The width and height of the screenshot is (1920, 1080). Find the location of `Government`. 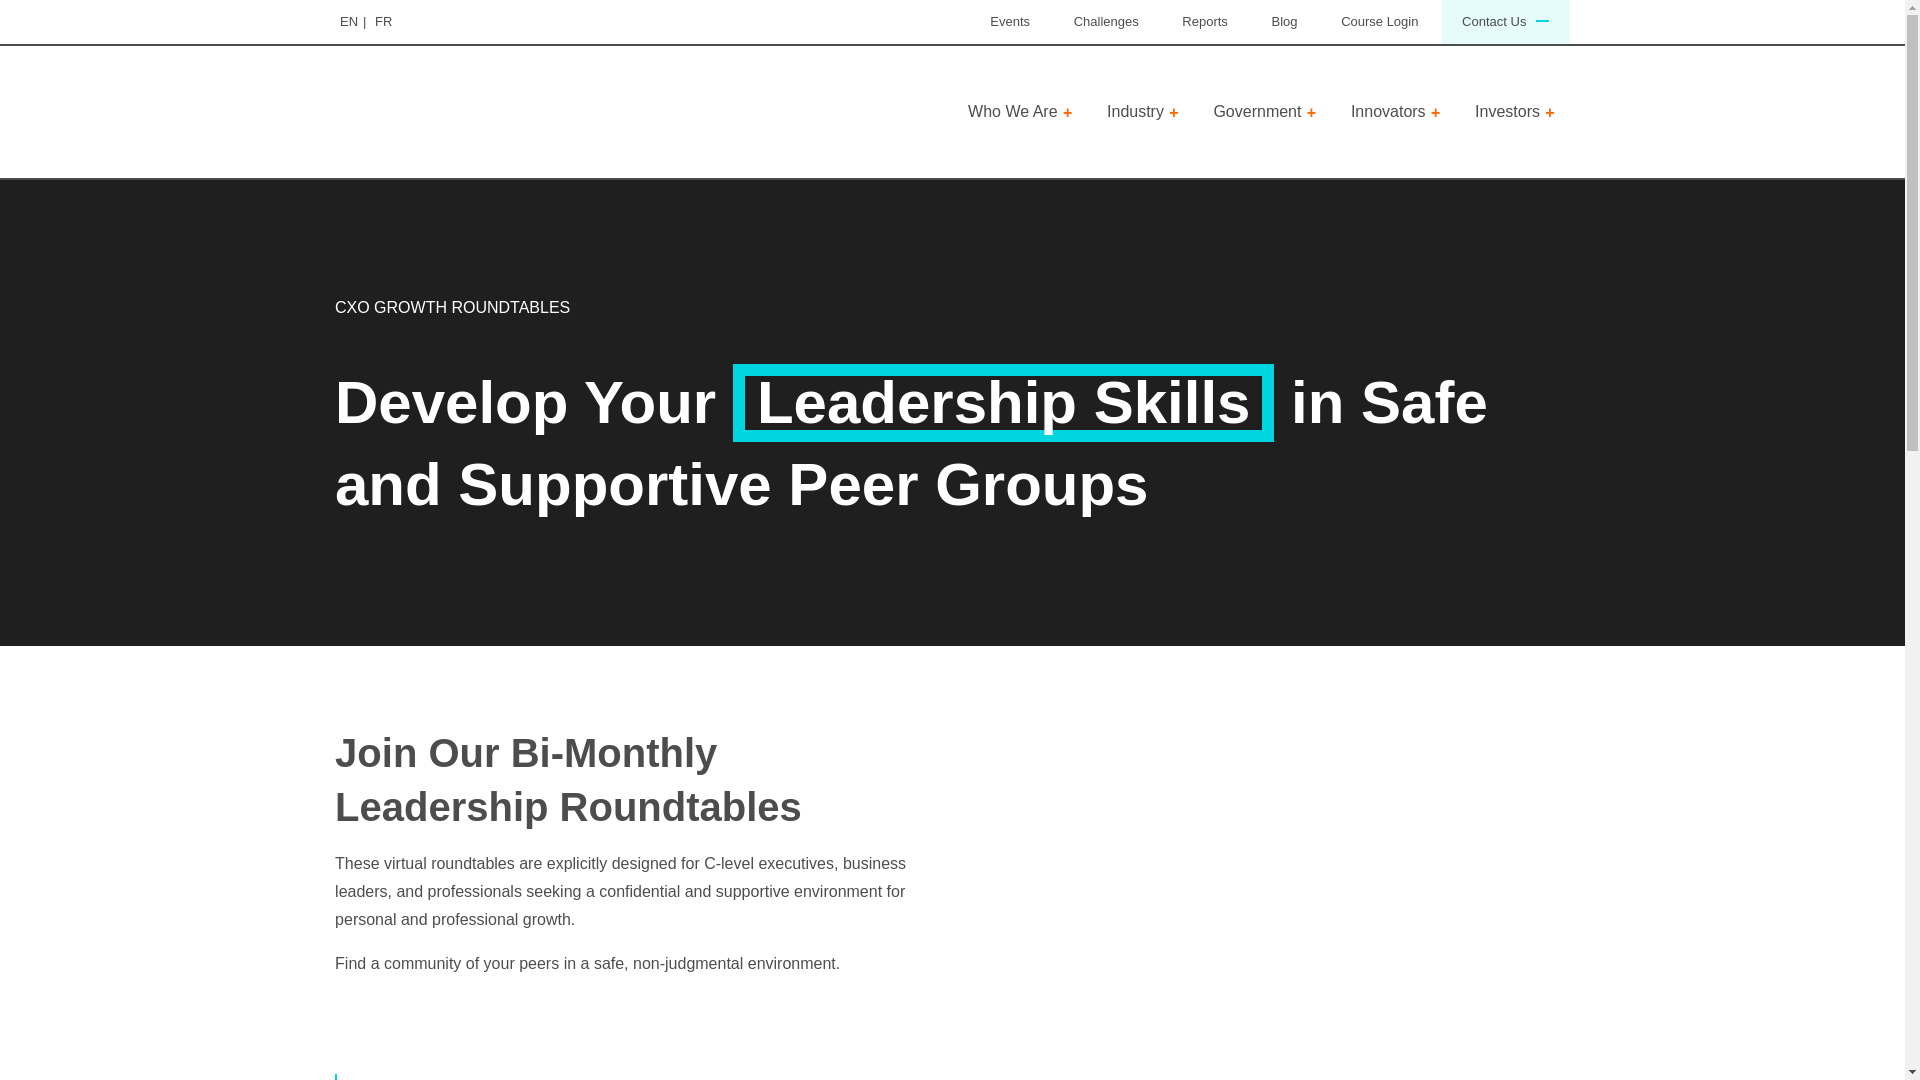

Government is located at coordinates (1264, 111).